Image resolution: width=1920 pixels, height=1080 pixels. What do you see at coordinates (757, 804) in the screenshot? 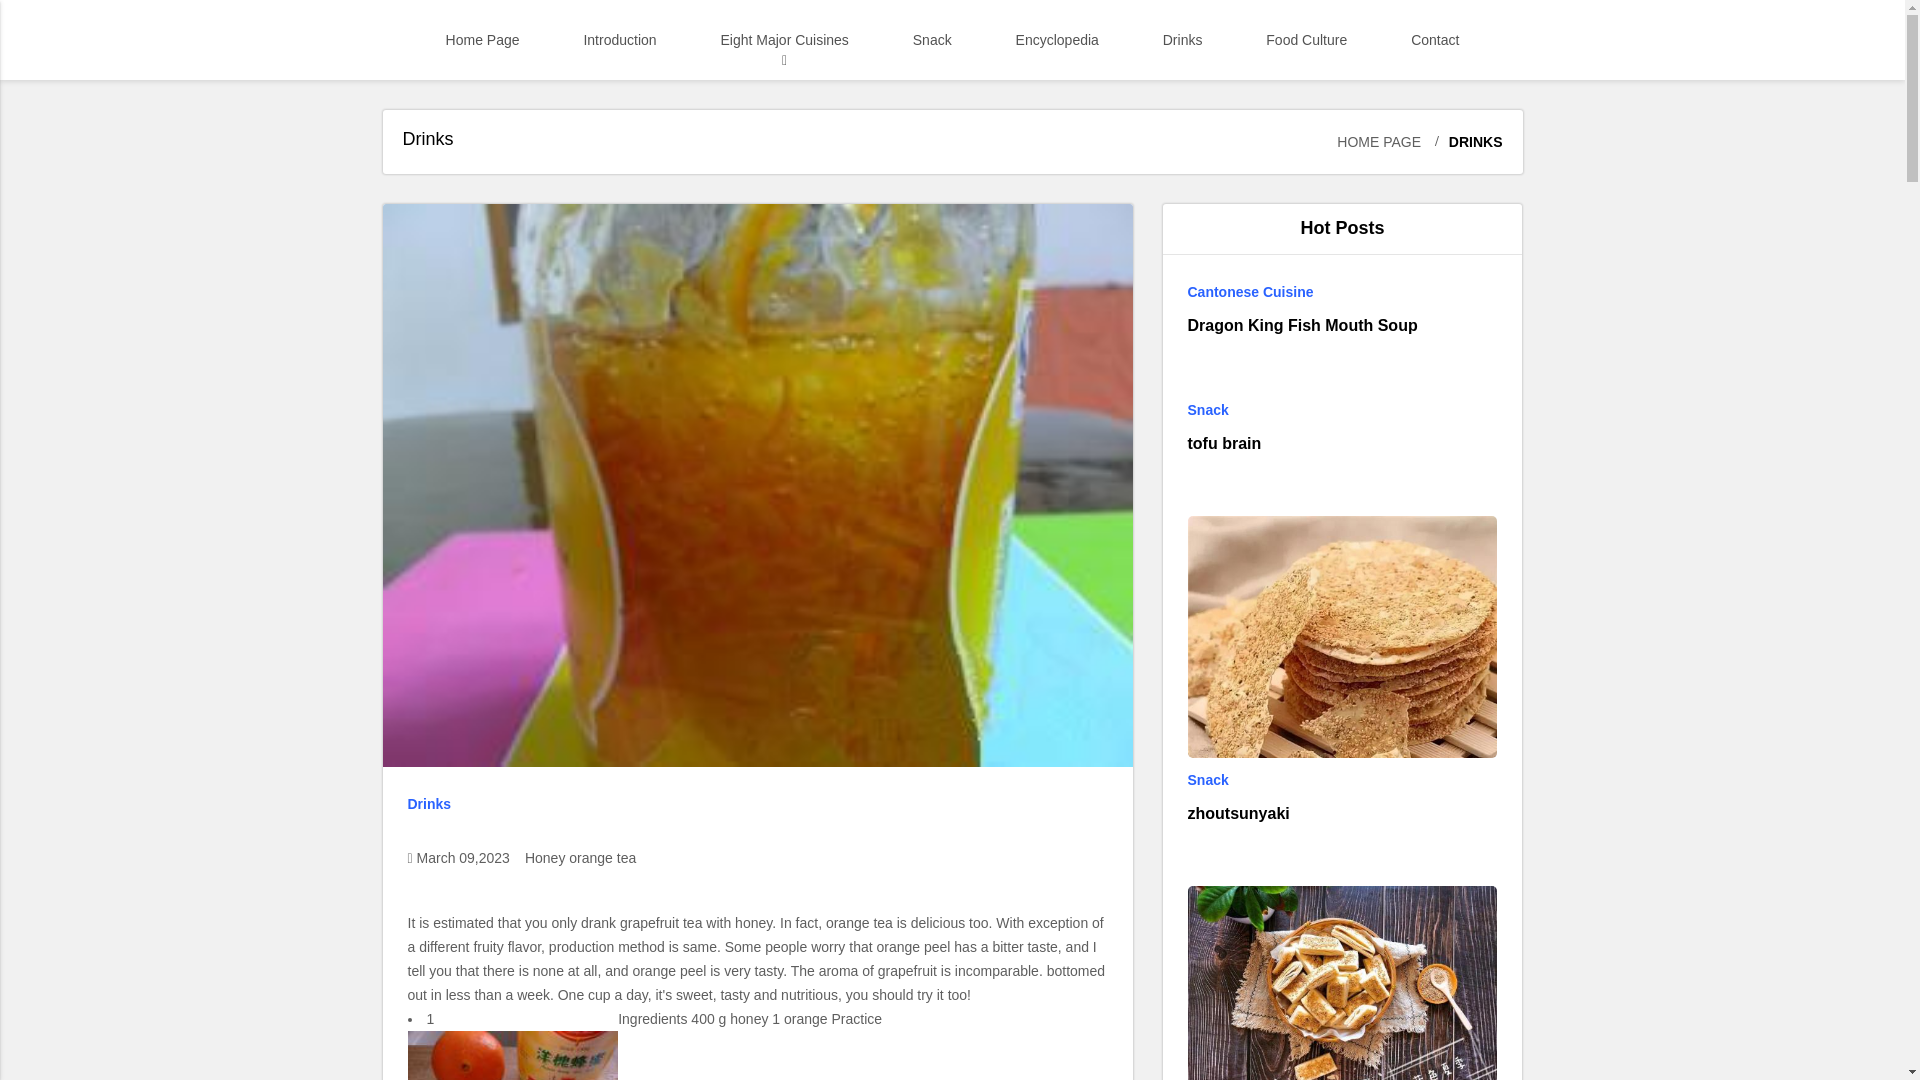
I see `Drinks` at bounding box center [757, 804].